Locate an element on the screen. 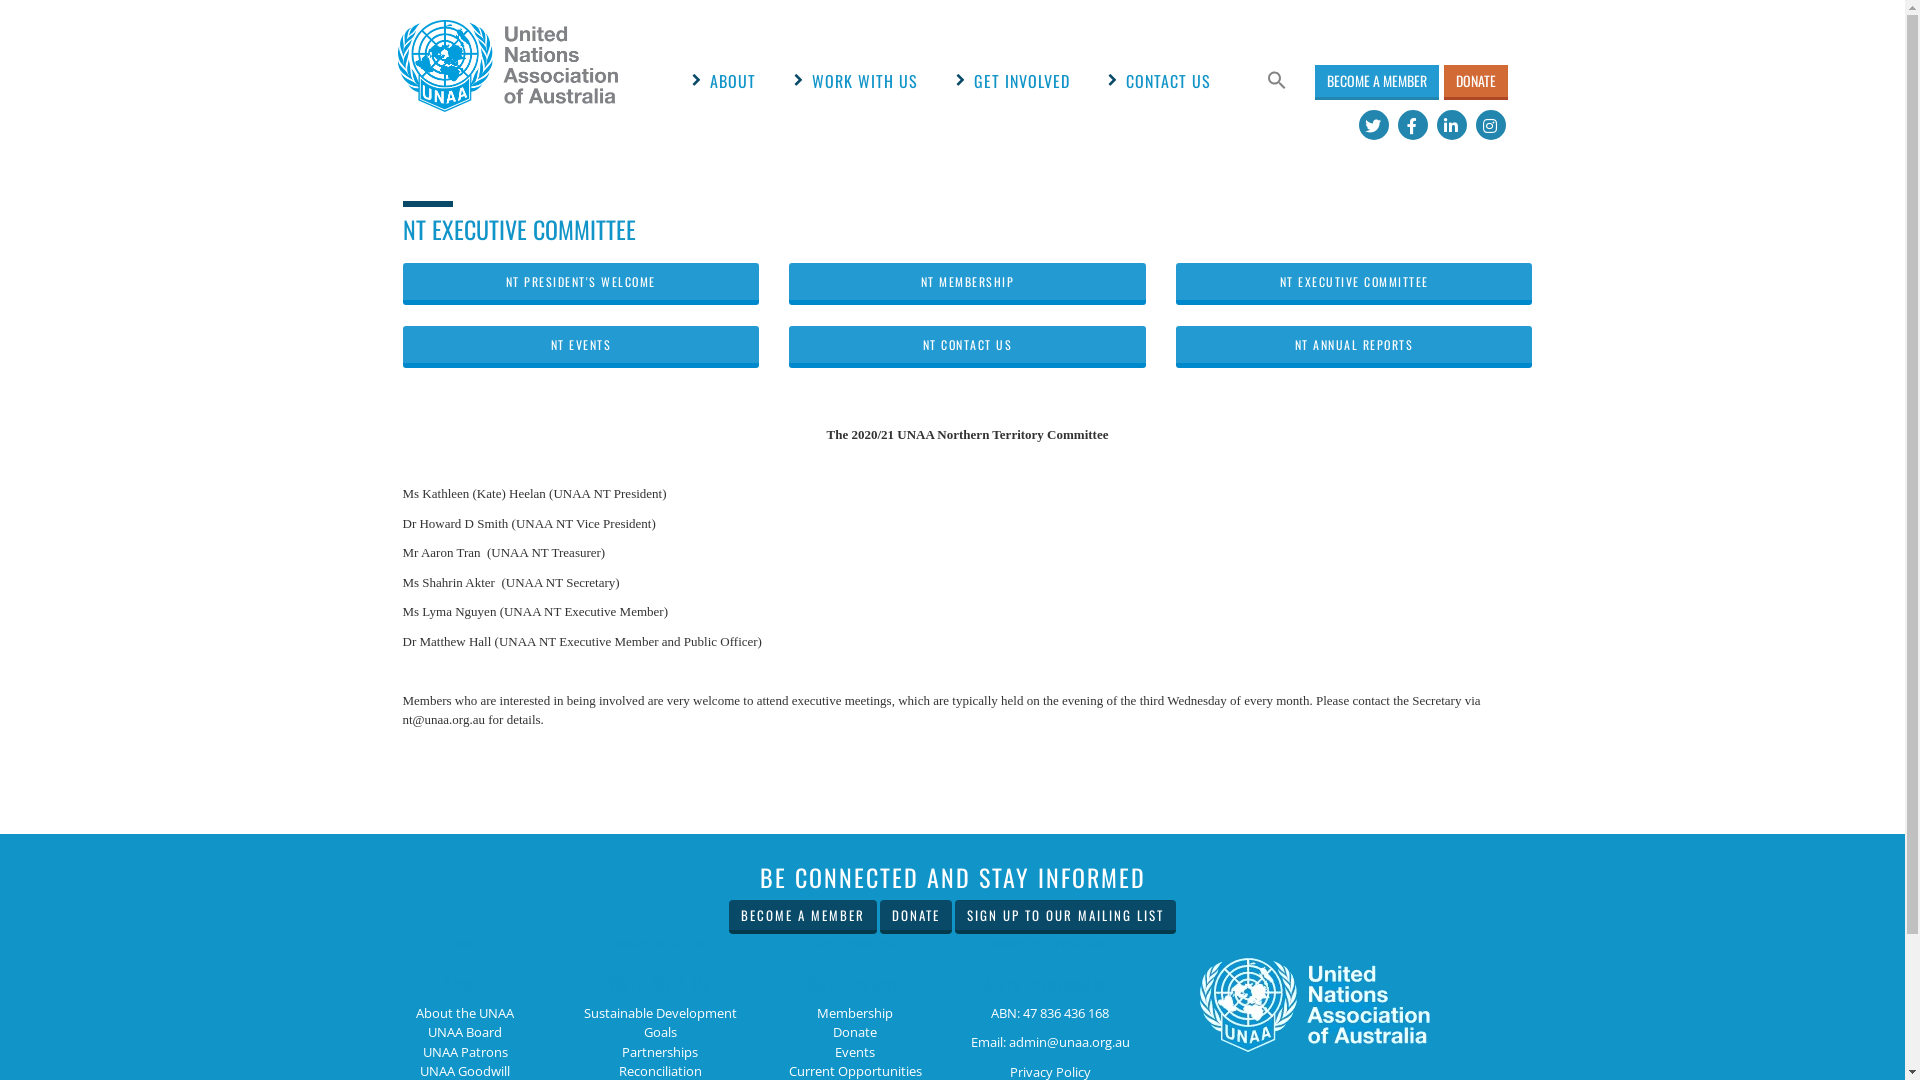  DONATE is located at coordinates (1476, 80).